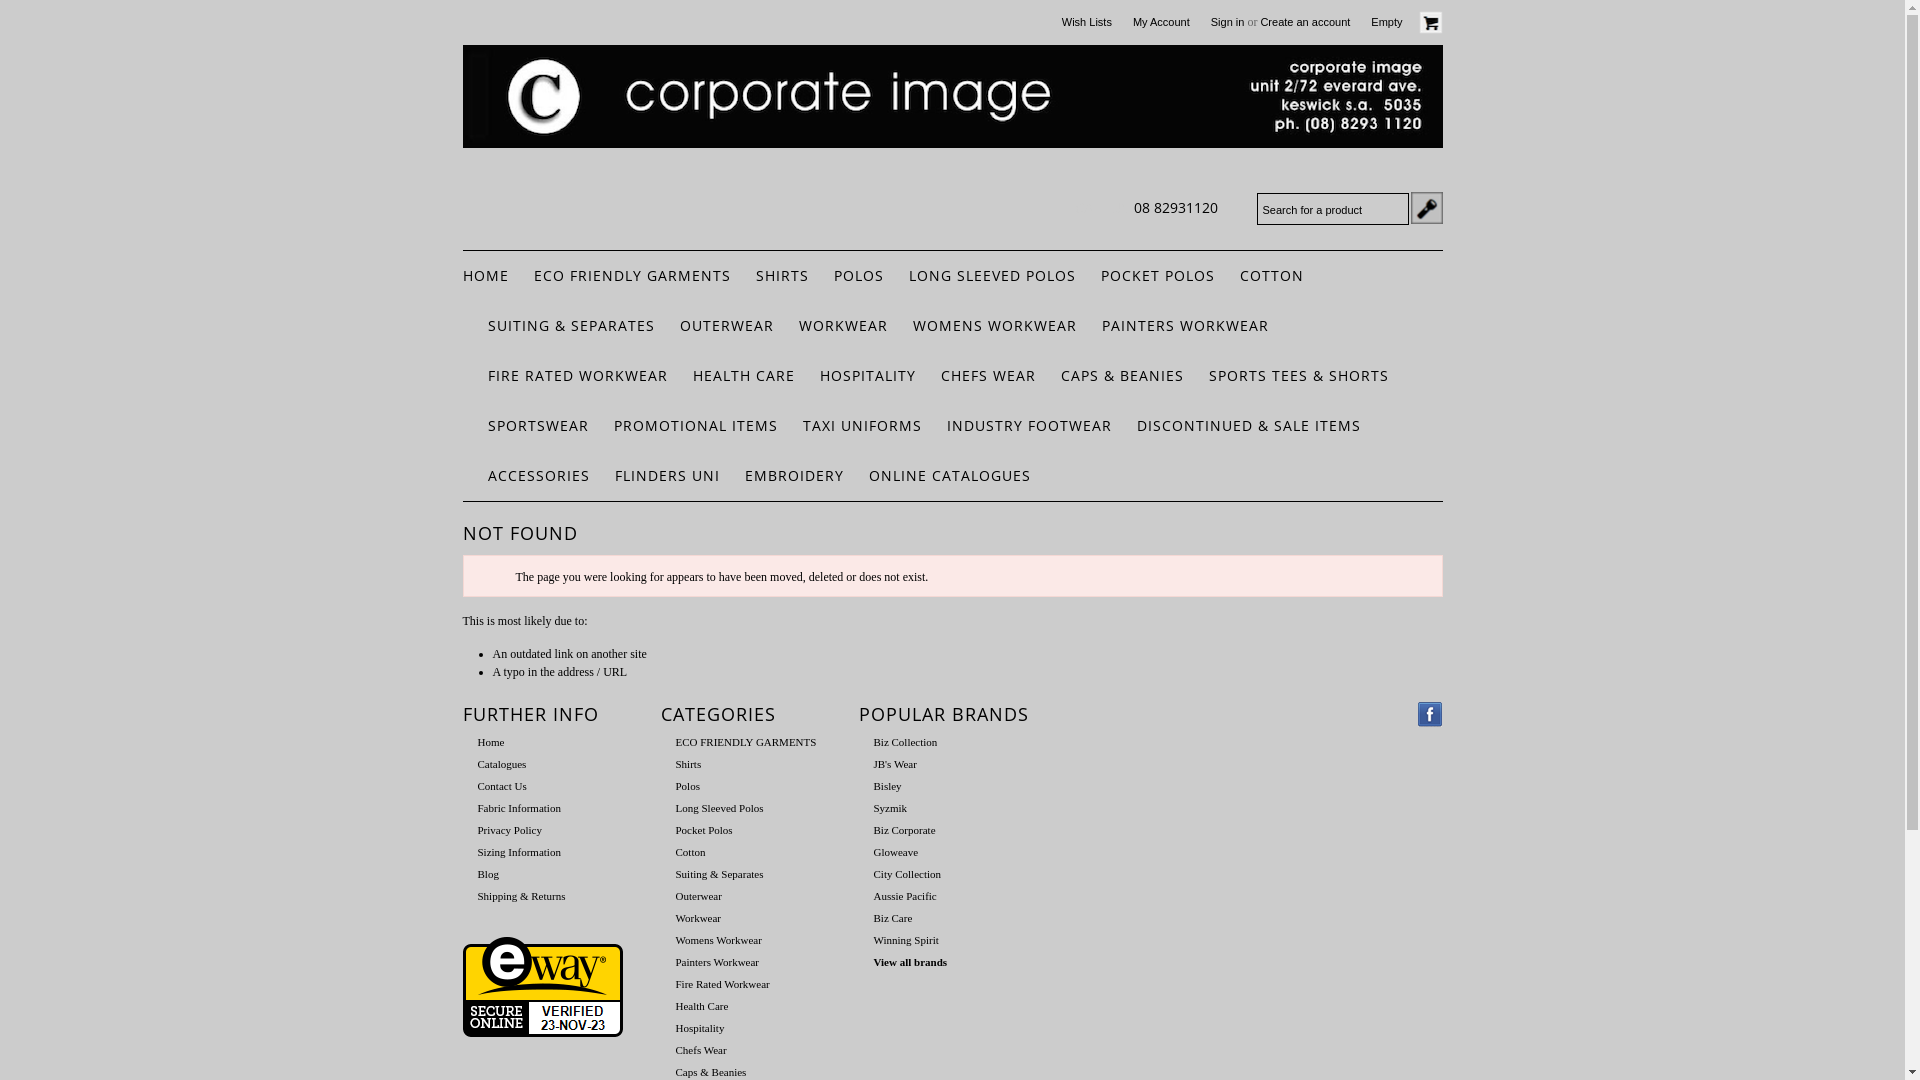  What do you see at coordinates (689, 764) in the screenshot?
I see `Shirts` at bounding box center [689, 764].